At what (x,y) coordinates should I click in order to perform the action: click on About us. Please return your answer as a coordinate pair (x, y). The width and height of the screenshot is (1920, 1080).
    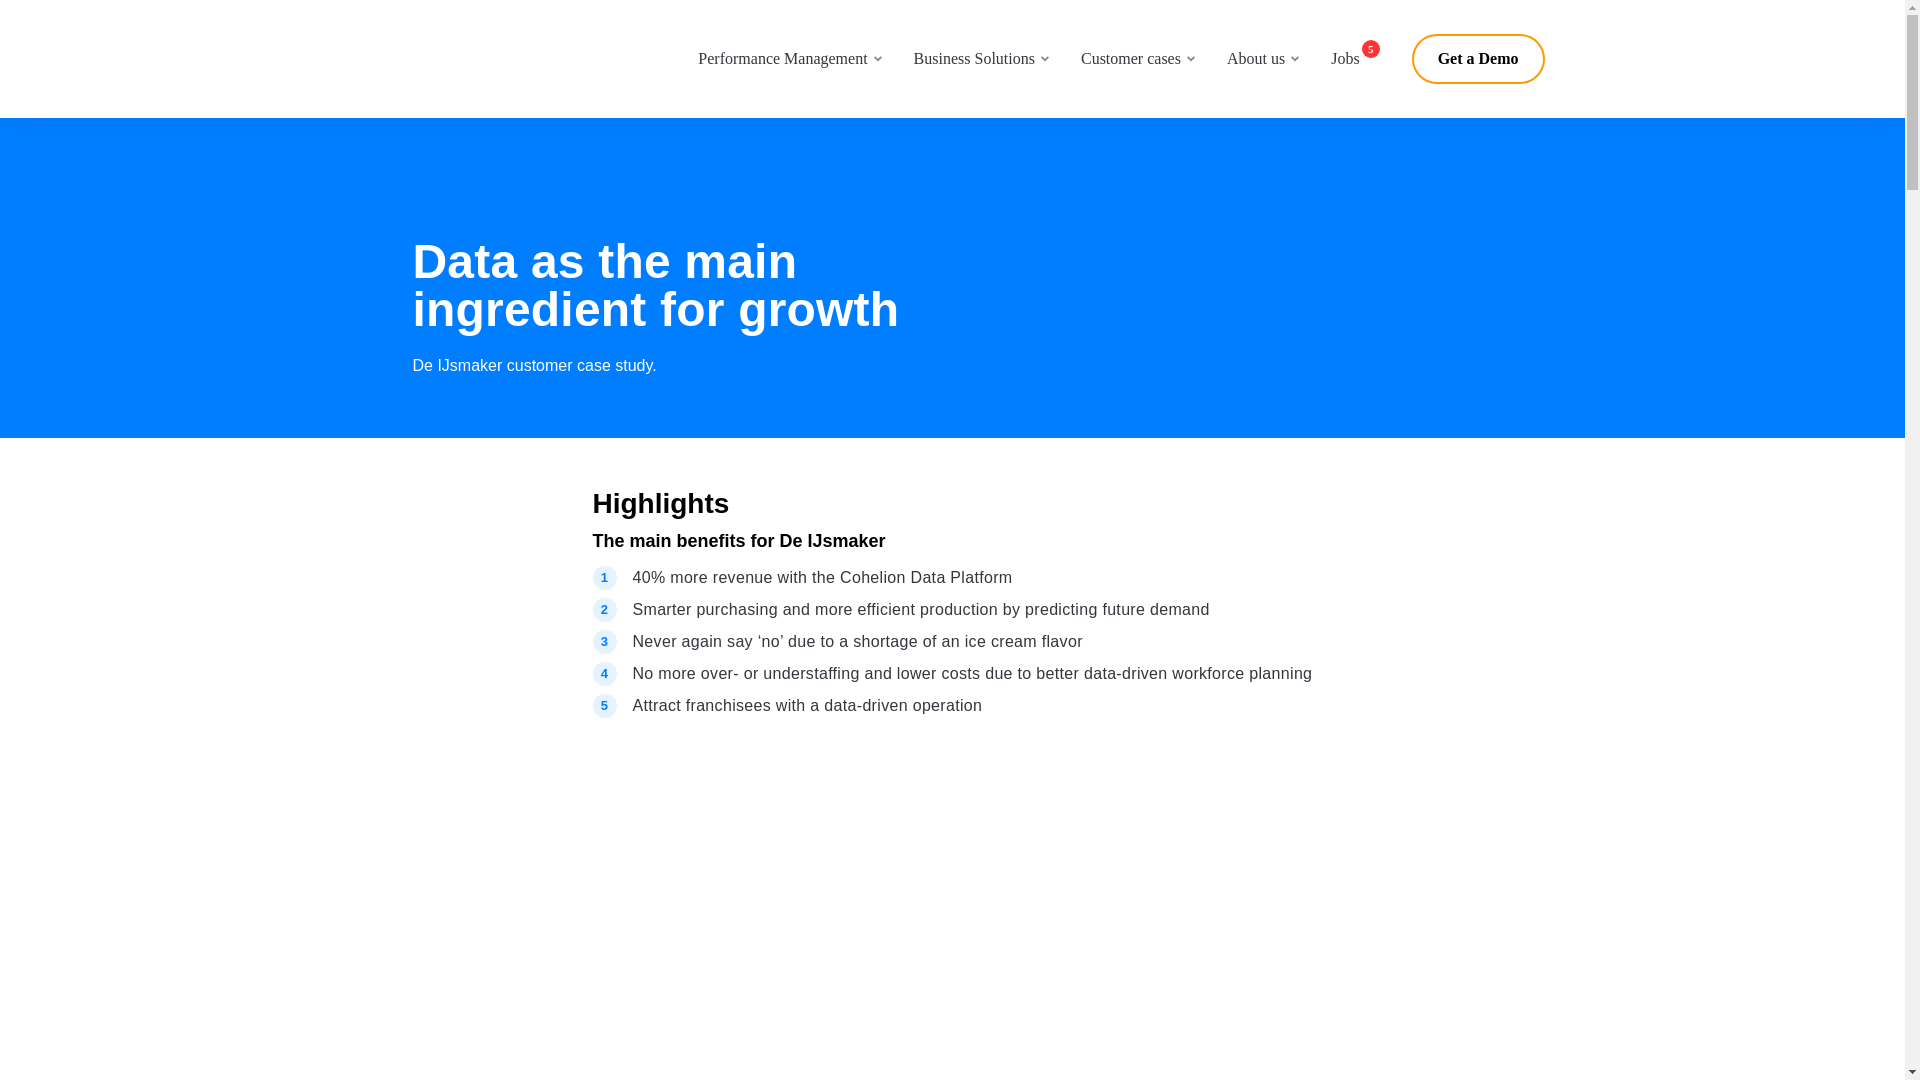
    Looking at the image, I should click on (1255, 58).